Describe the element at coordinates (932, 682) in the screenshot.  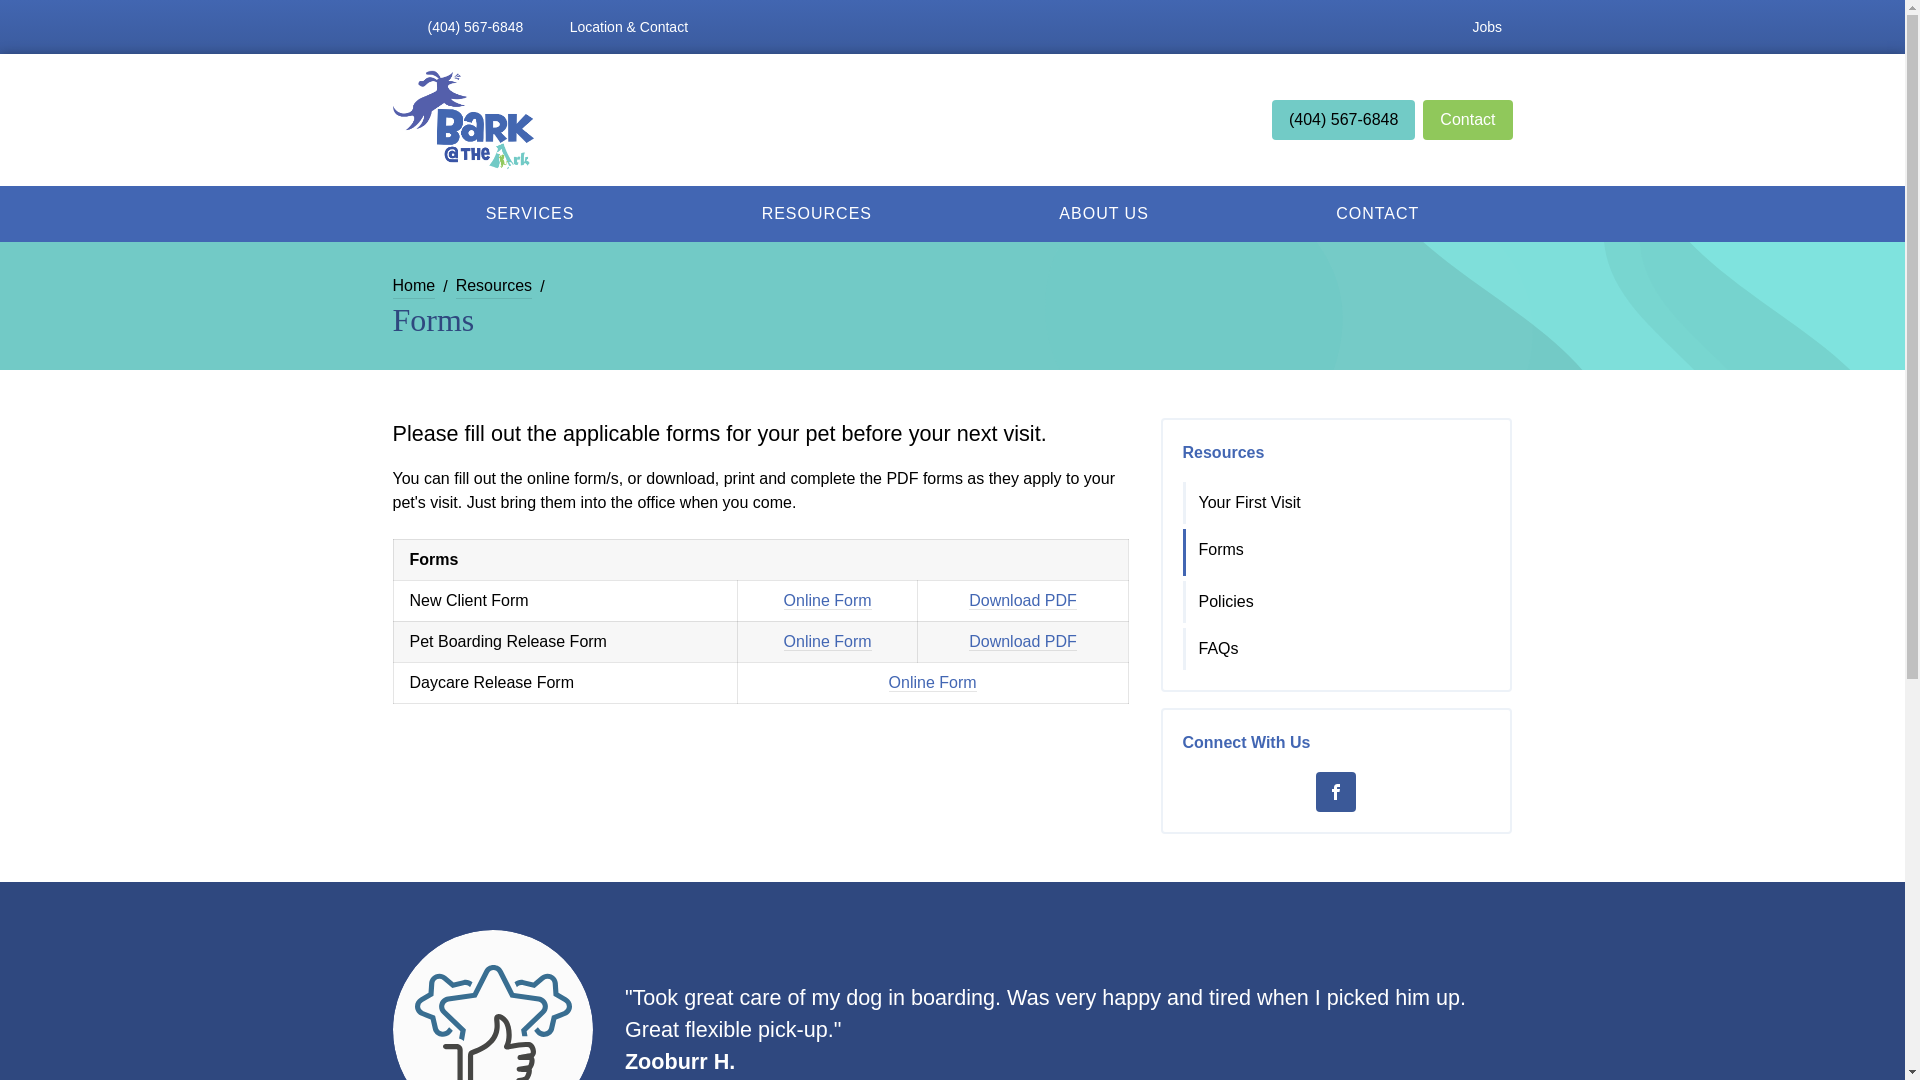
I see `Online Form` at that location.